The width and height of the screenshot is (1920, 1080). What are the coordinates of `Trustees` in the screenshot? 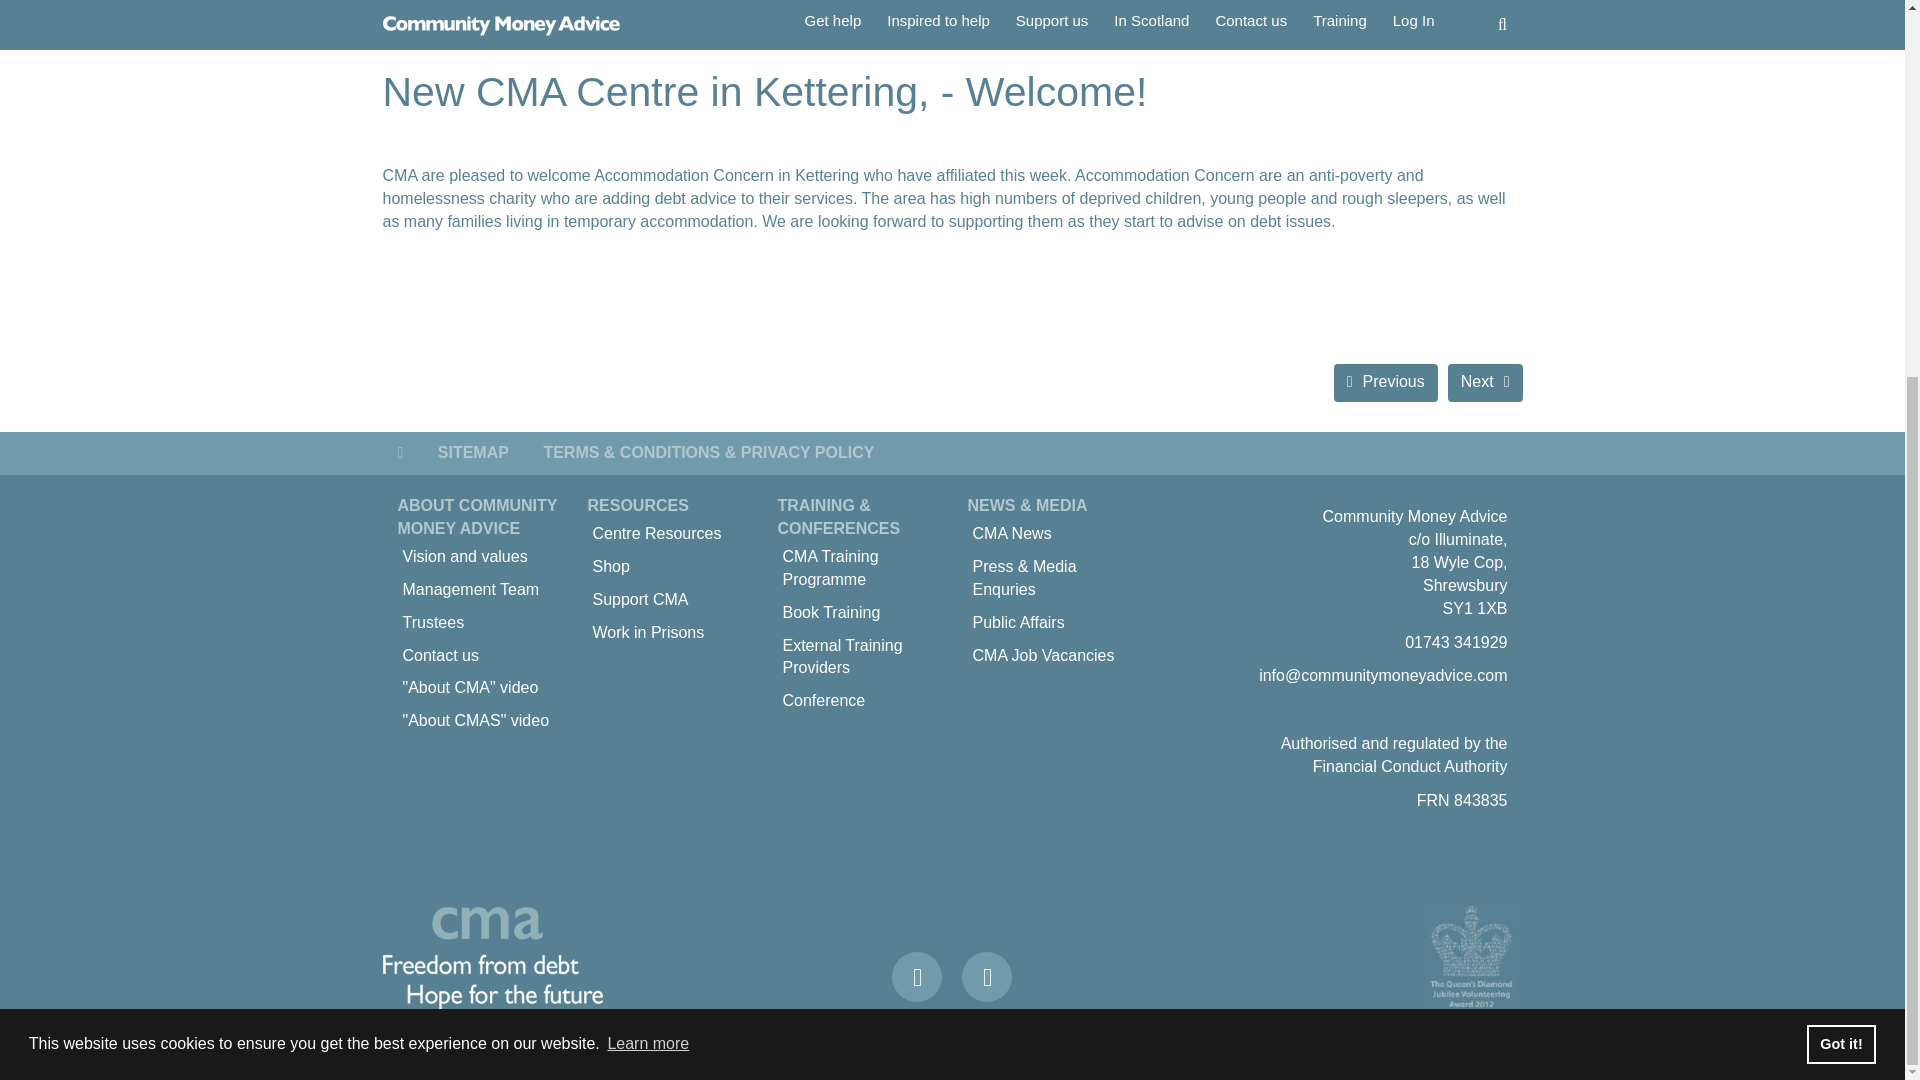 It's located at (478, 623).